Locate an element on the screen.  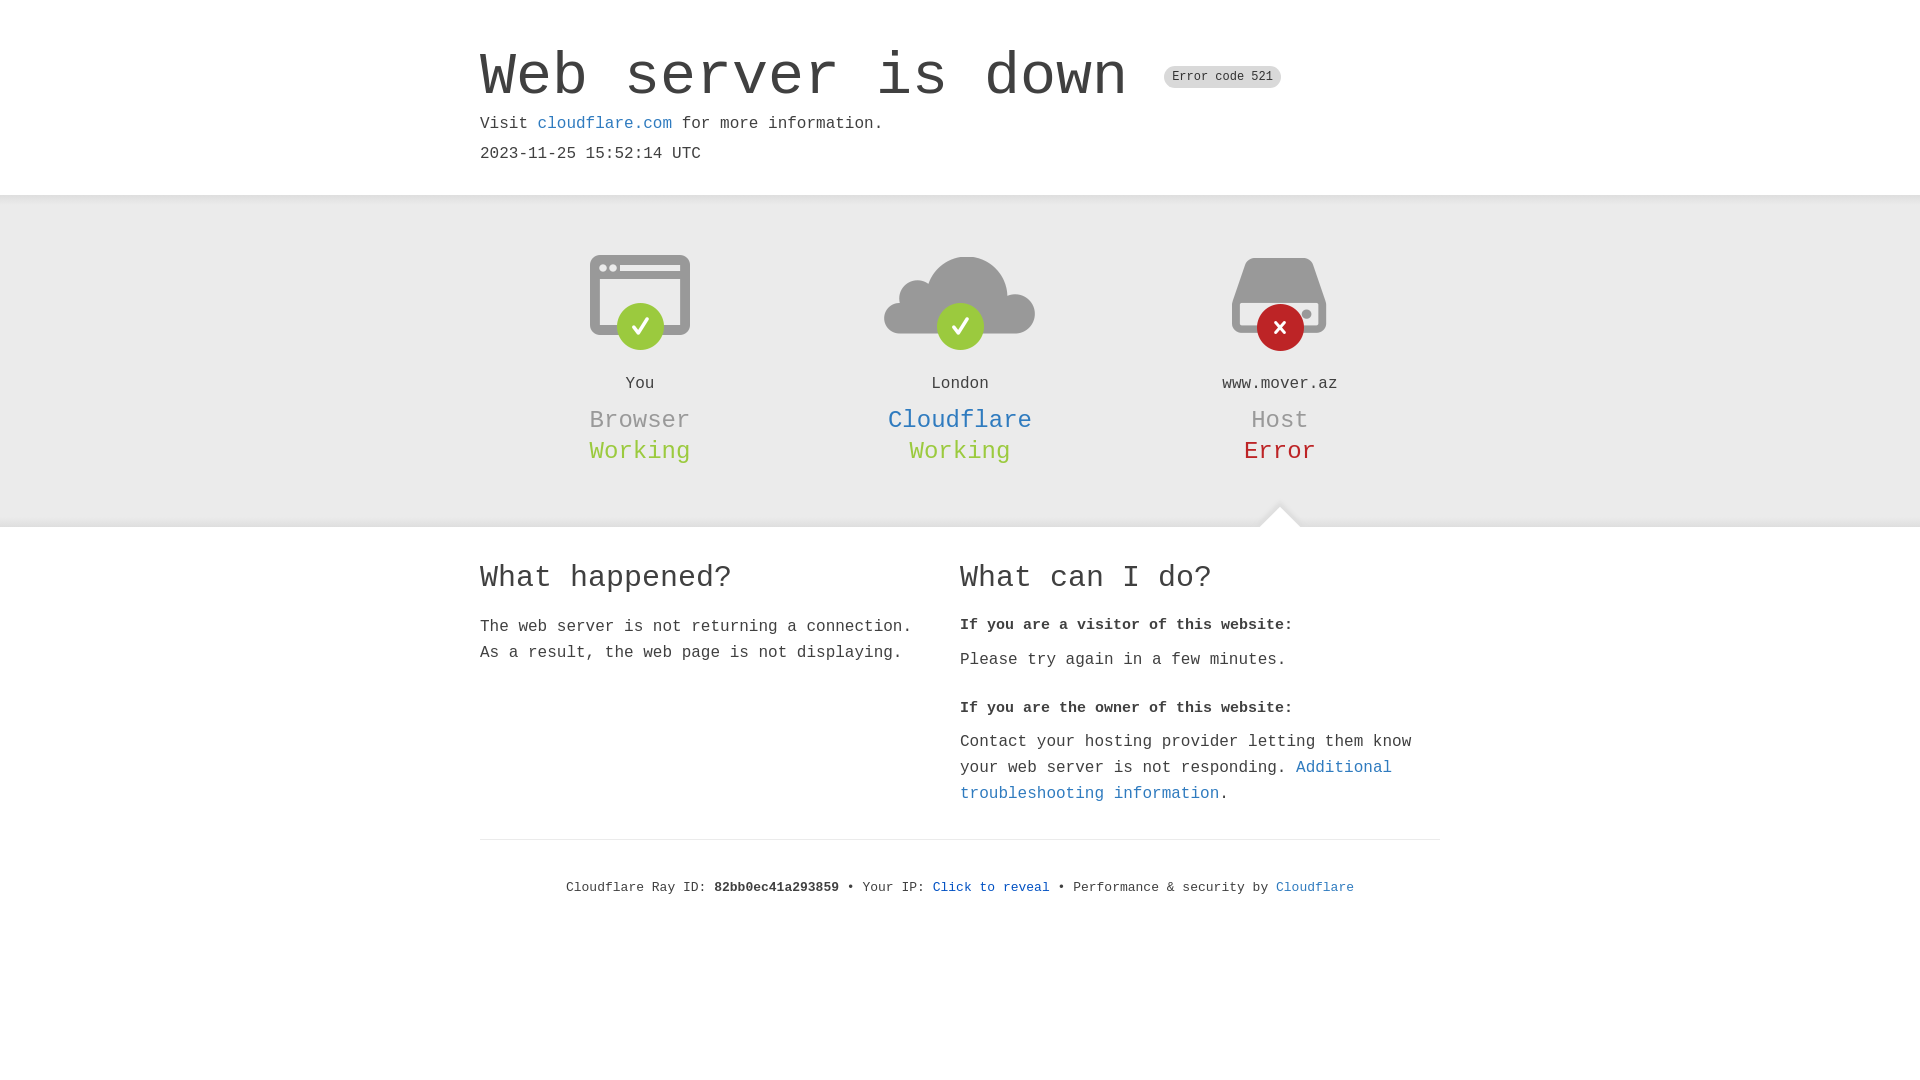
cloudflare.com is located at coordinates (605, 124).